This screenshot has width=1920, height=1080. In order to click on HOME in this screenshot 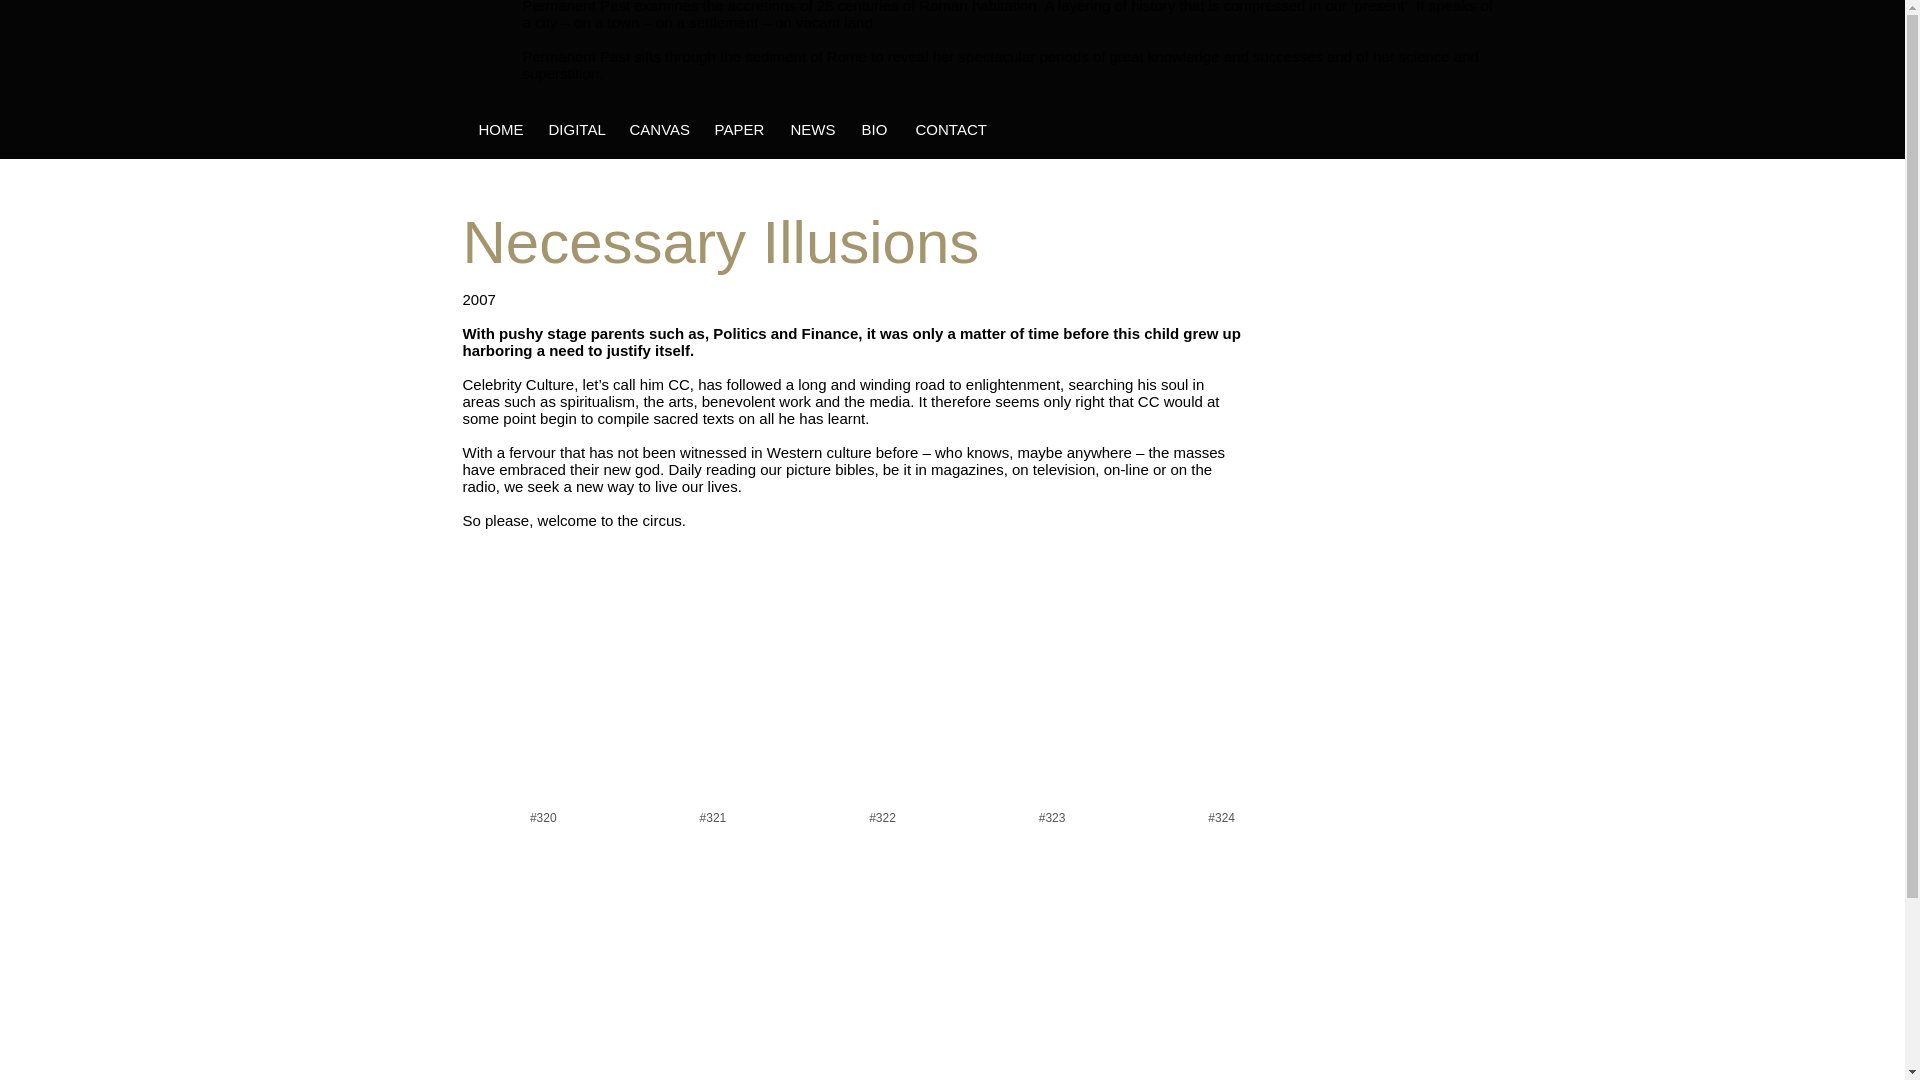, I will do `click(496, 129)`.